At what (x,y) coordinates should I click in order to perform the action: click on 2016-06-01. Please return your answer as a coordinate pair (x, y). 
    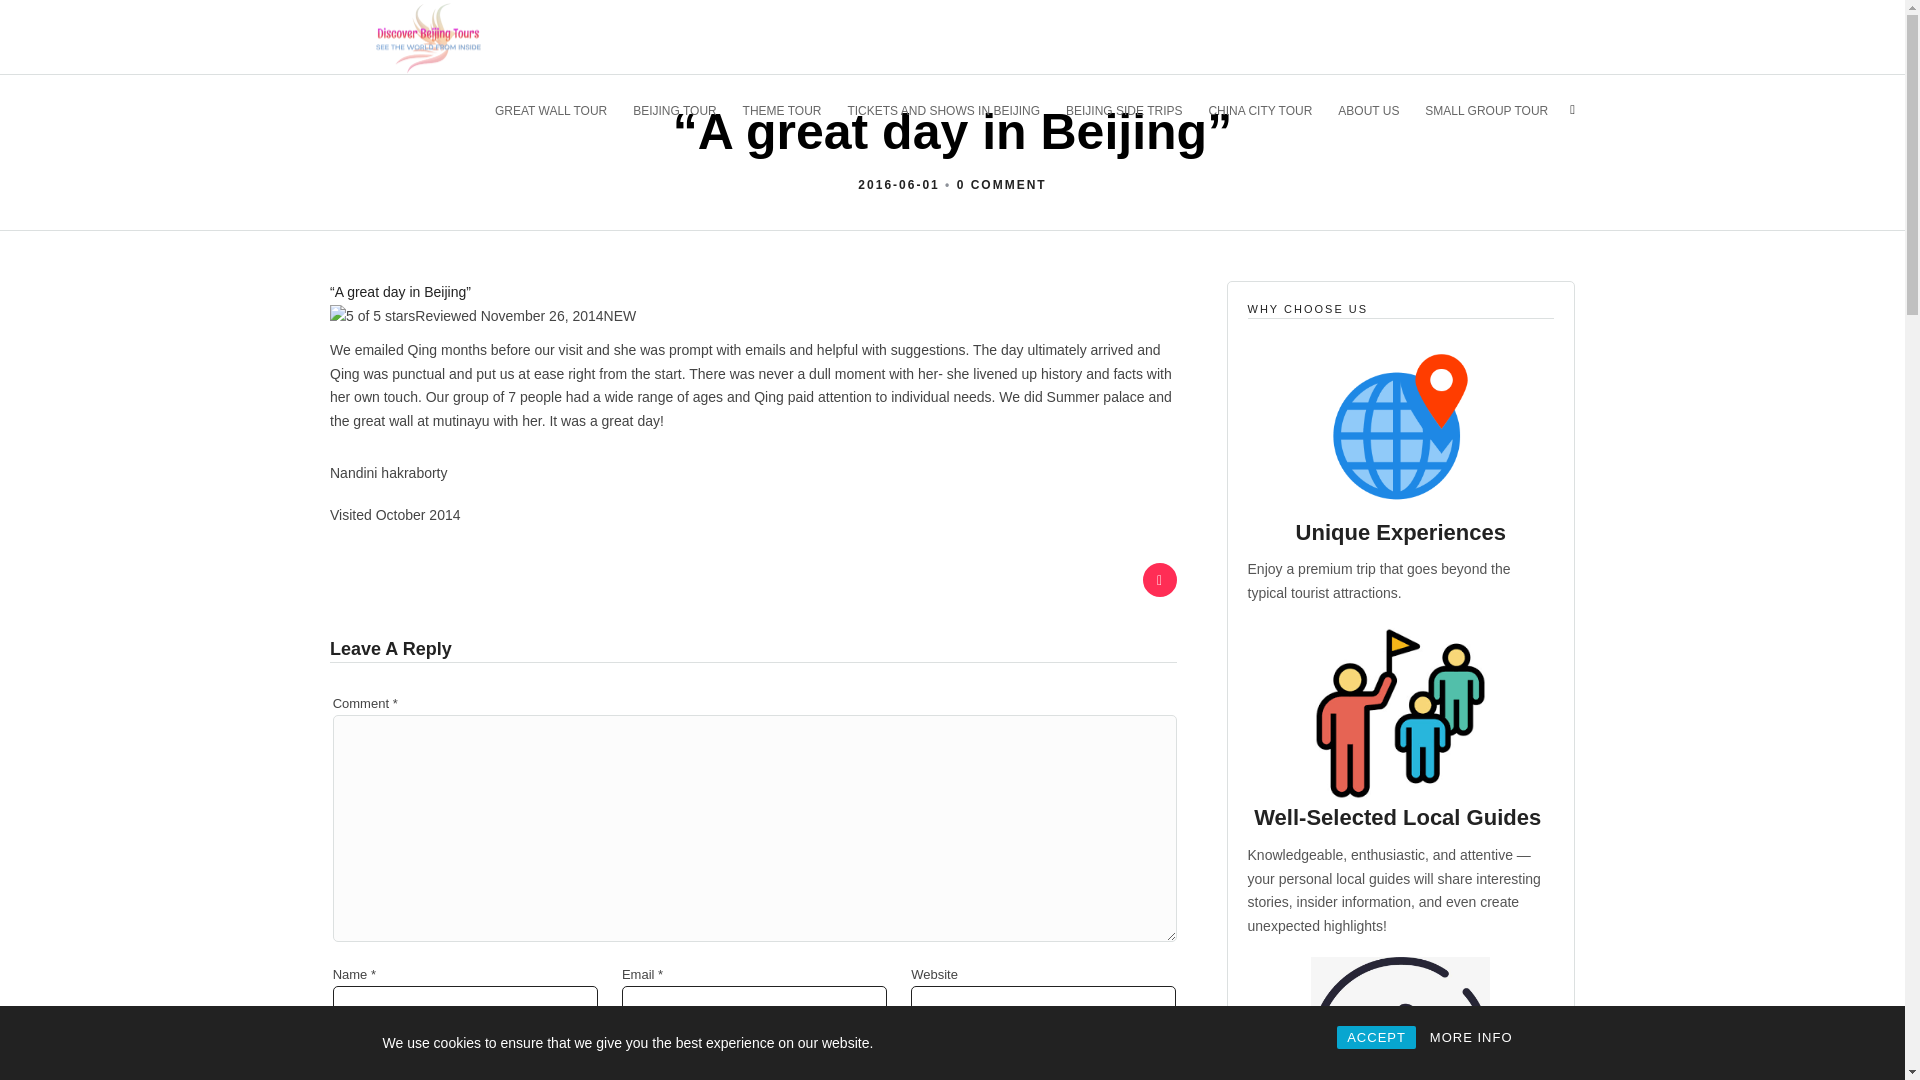
    Looking at the image, I should click on (898, 185).